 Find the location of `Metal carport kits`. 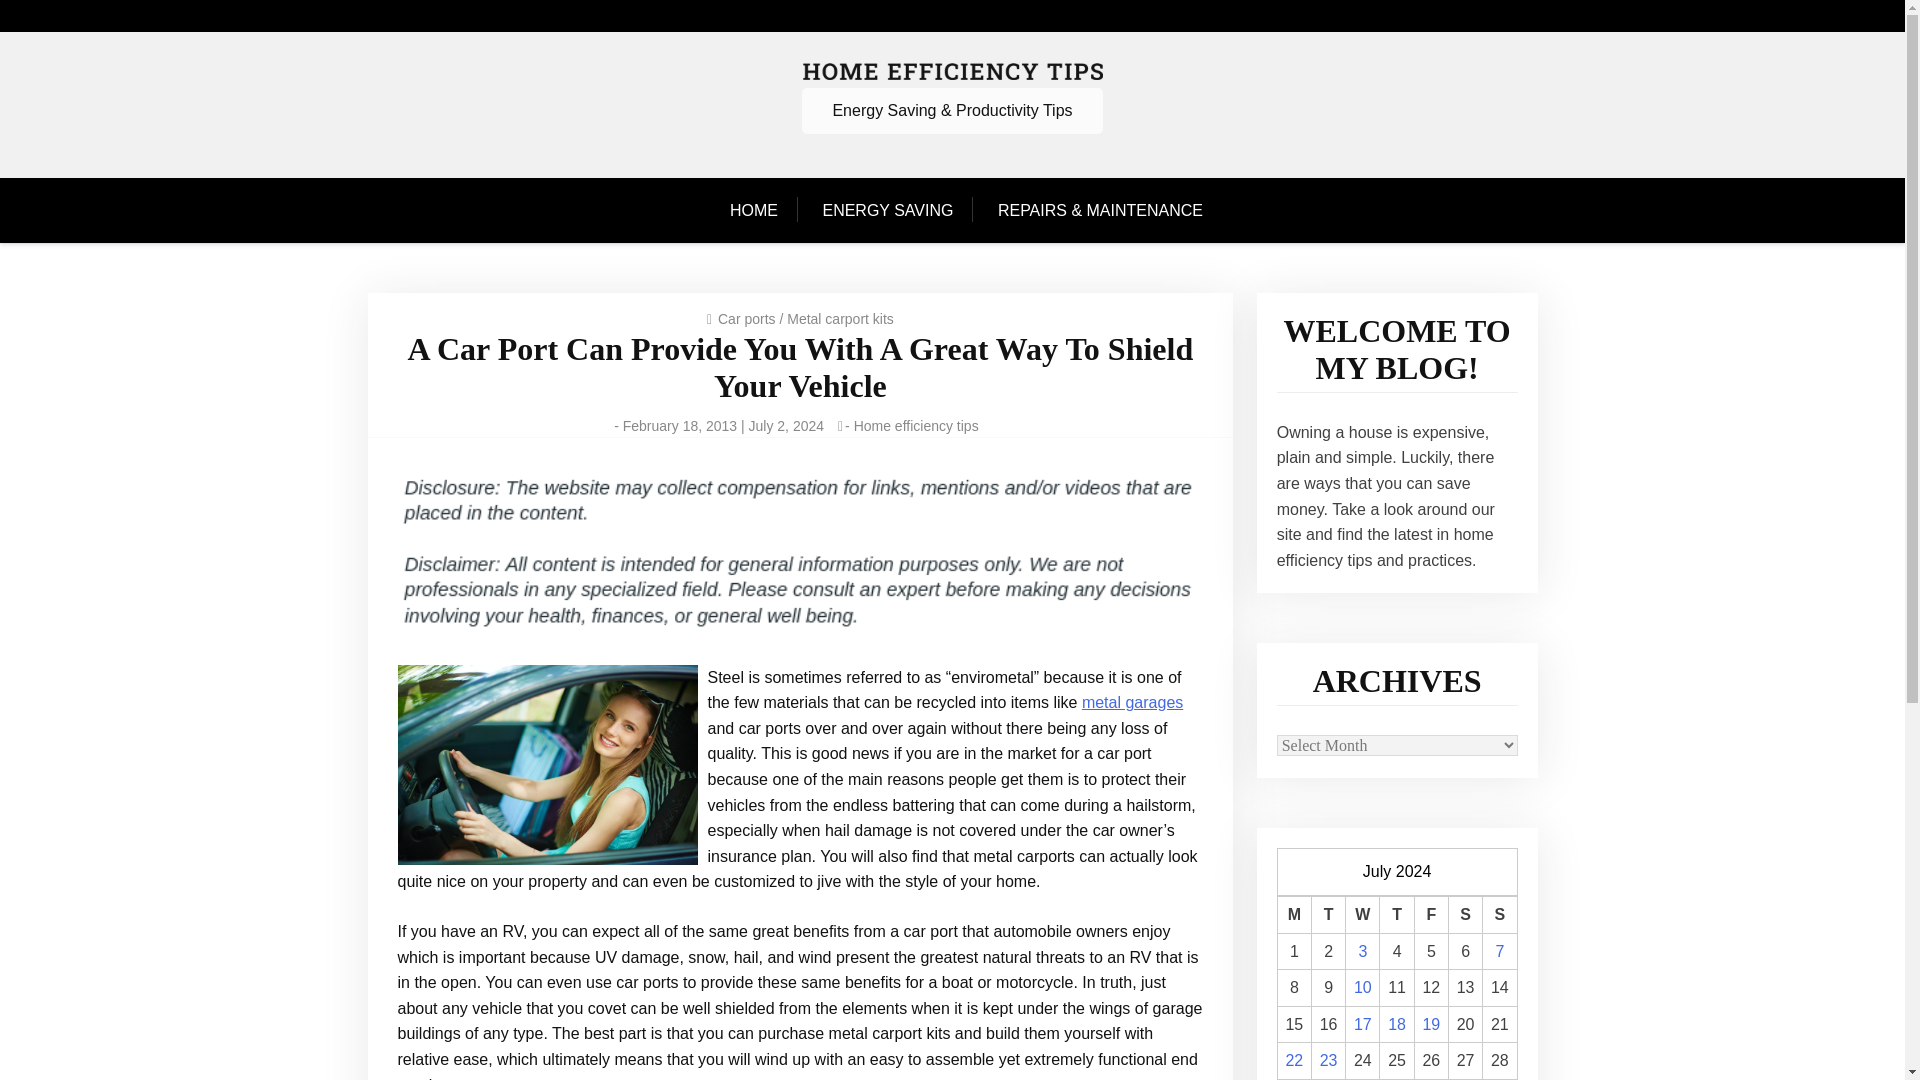

Metal carport kits is located at coordinates (840, 319).